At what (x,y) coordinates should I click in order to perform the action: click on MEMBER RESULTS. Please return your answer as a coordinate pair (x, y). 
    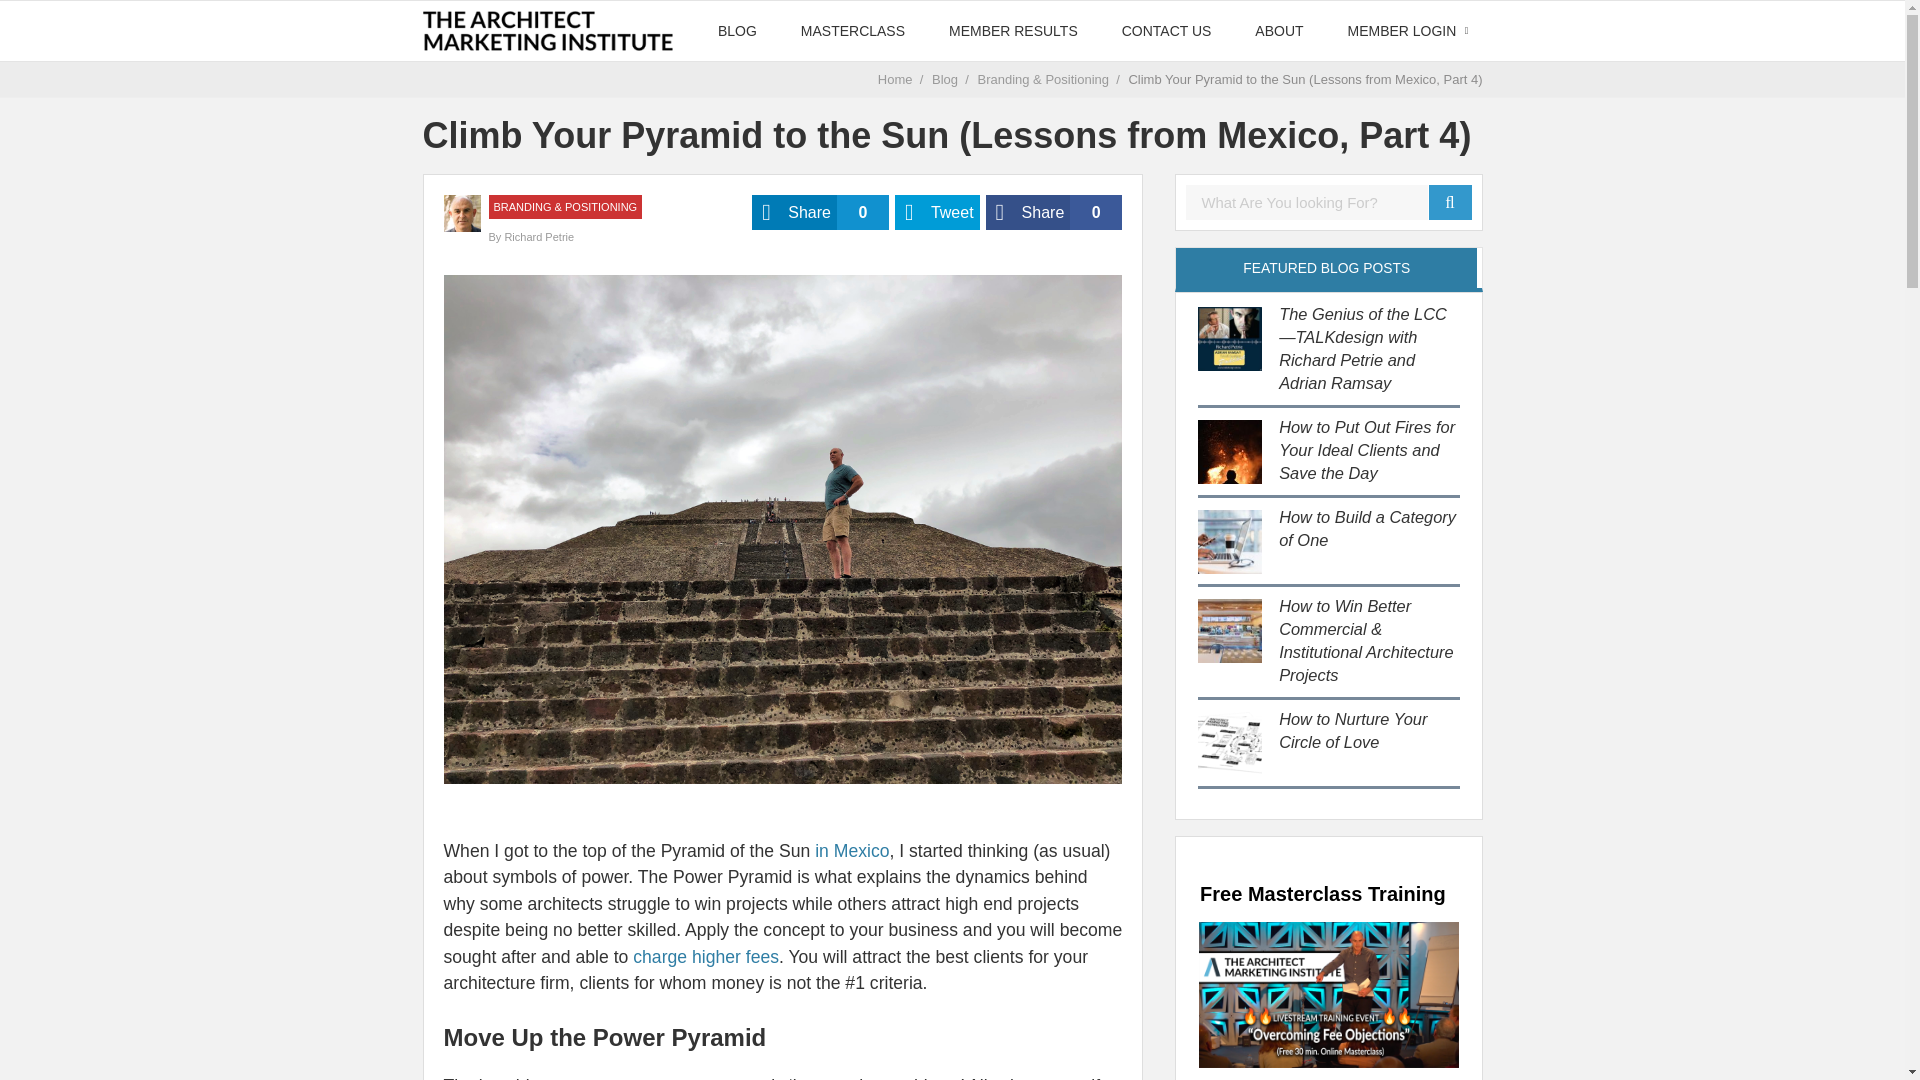
    Looking at the image, I should click on (1054, 212).